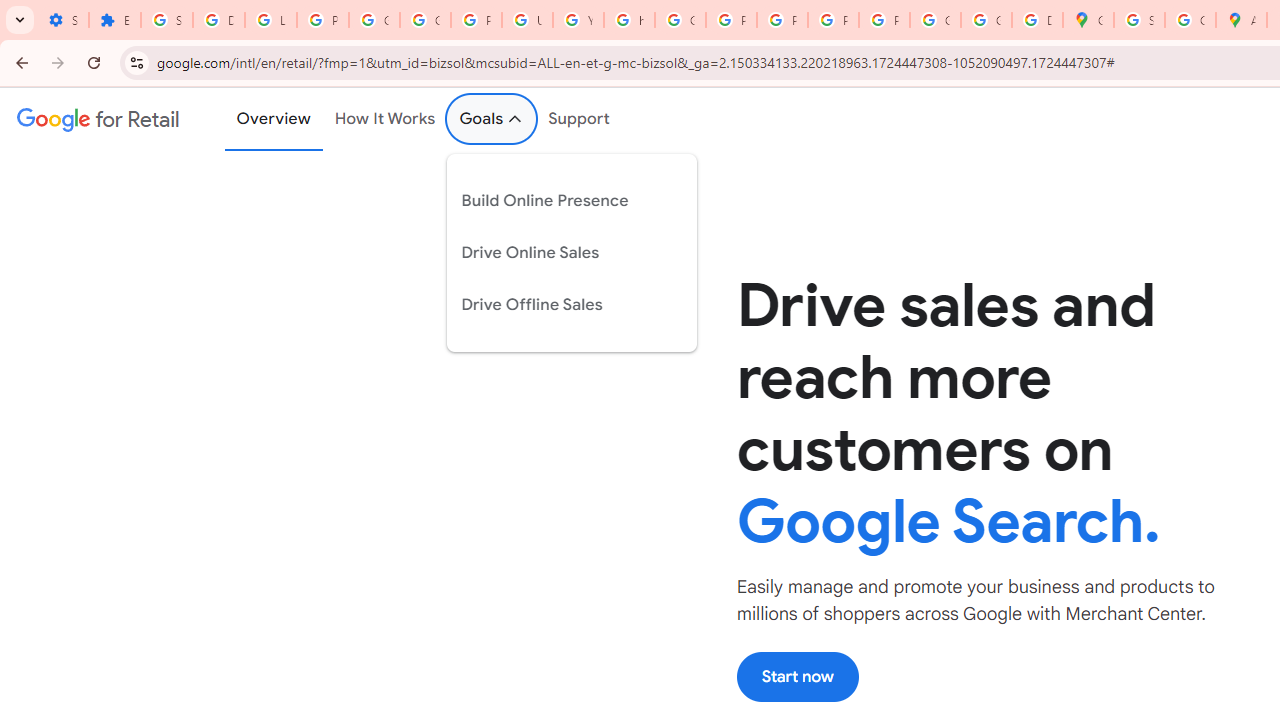  I want to click on Settings - On startup, so click(63, 20).